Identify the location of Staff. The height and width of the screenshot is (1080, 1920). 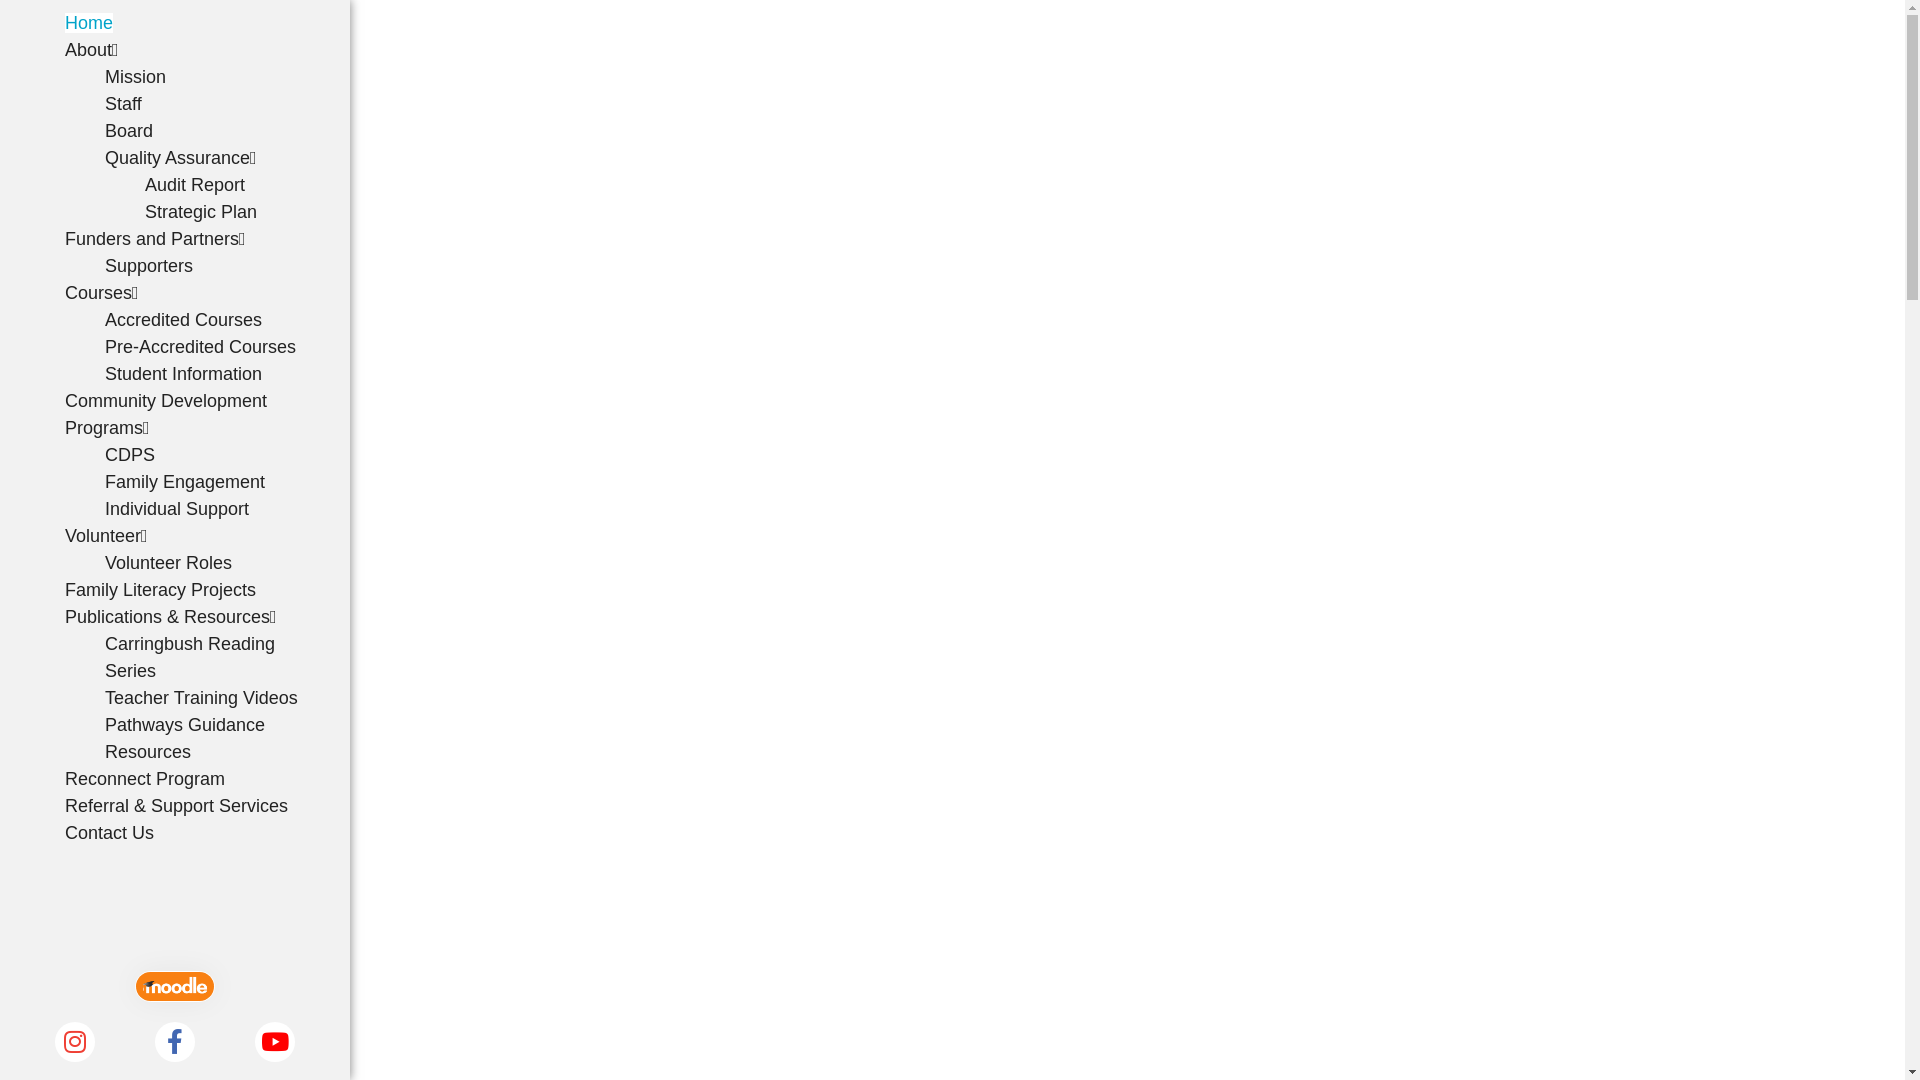
(124, 104).